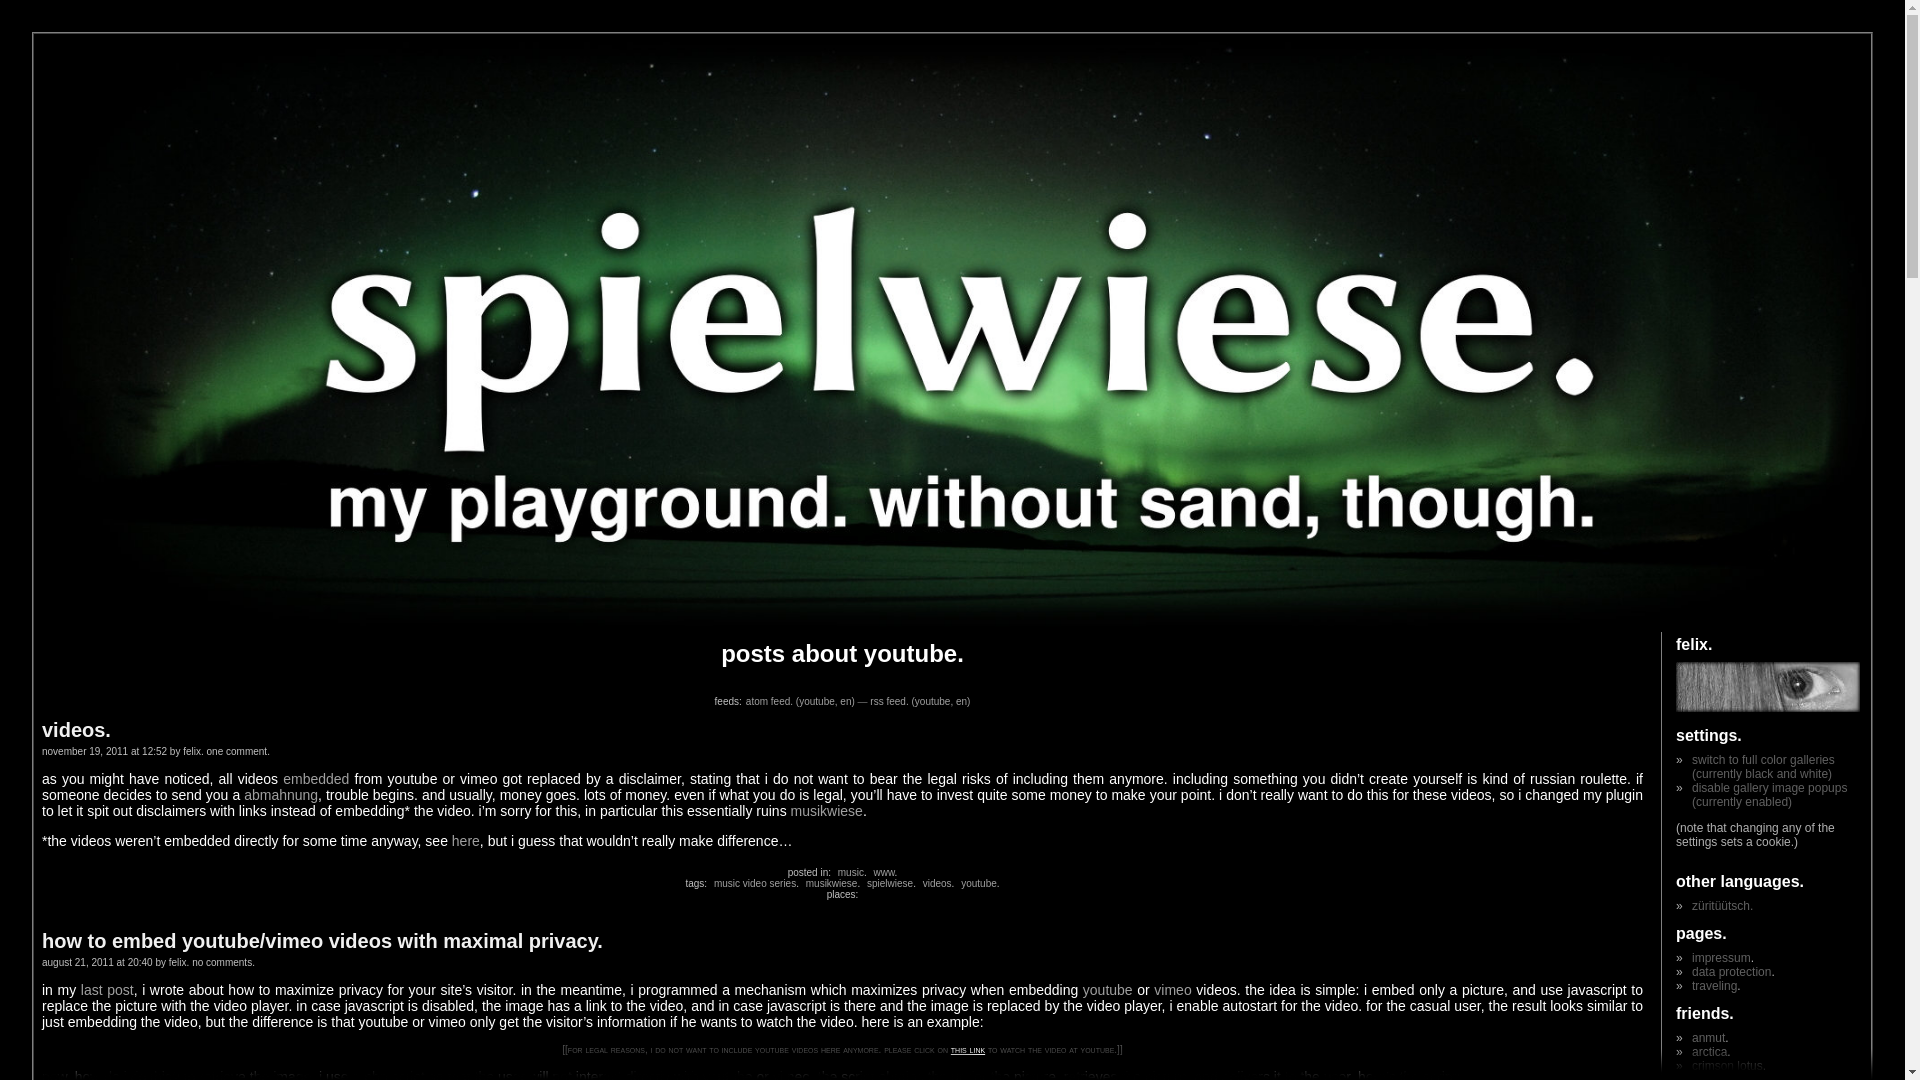 The image size is (1920, 1080). What do you see at coordinates (830, 883) in the screenshot?
I see `musikwiese` at bounding box center [830, 883].